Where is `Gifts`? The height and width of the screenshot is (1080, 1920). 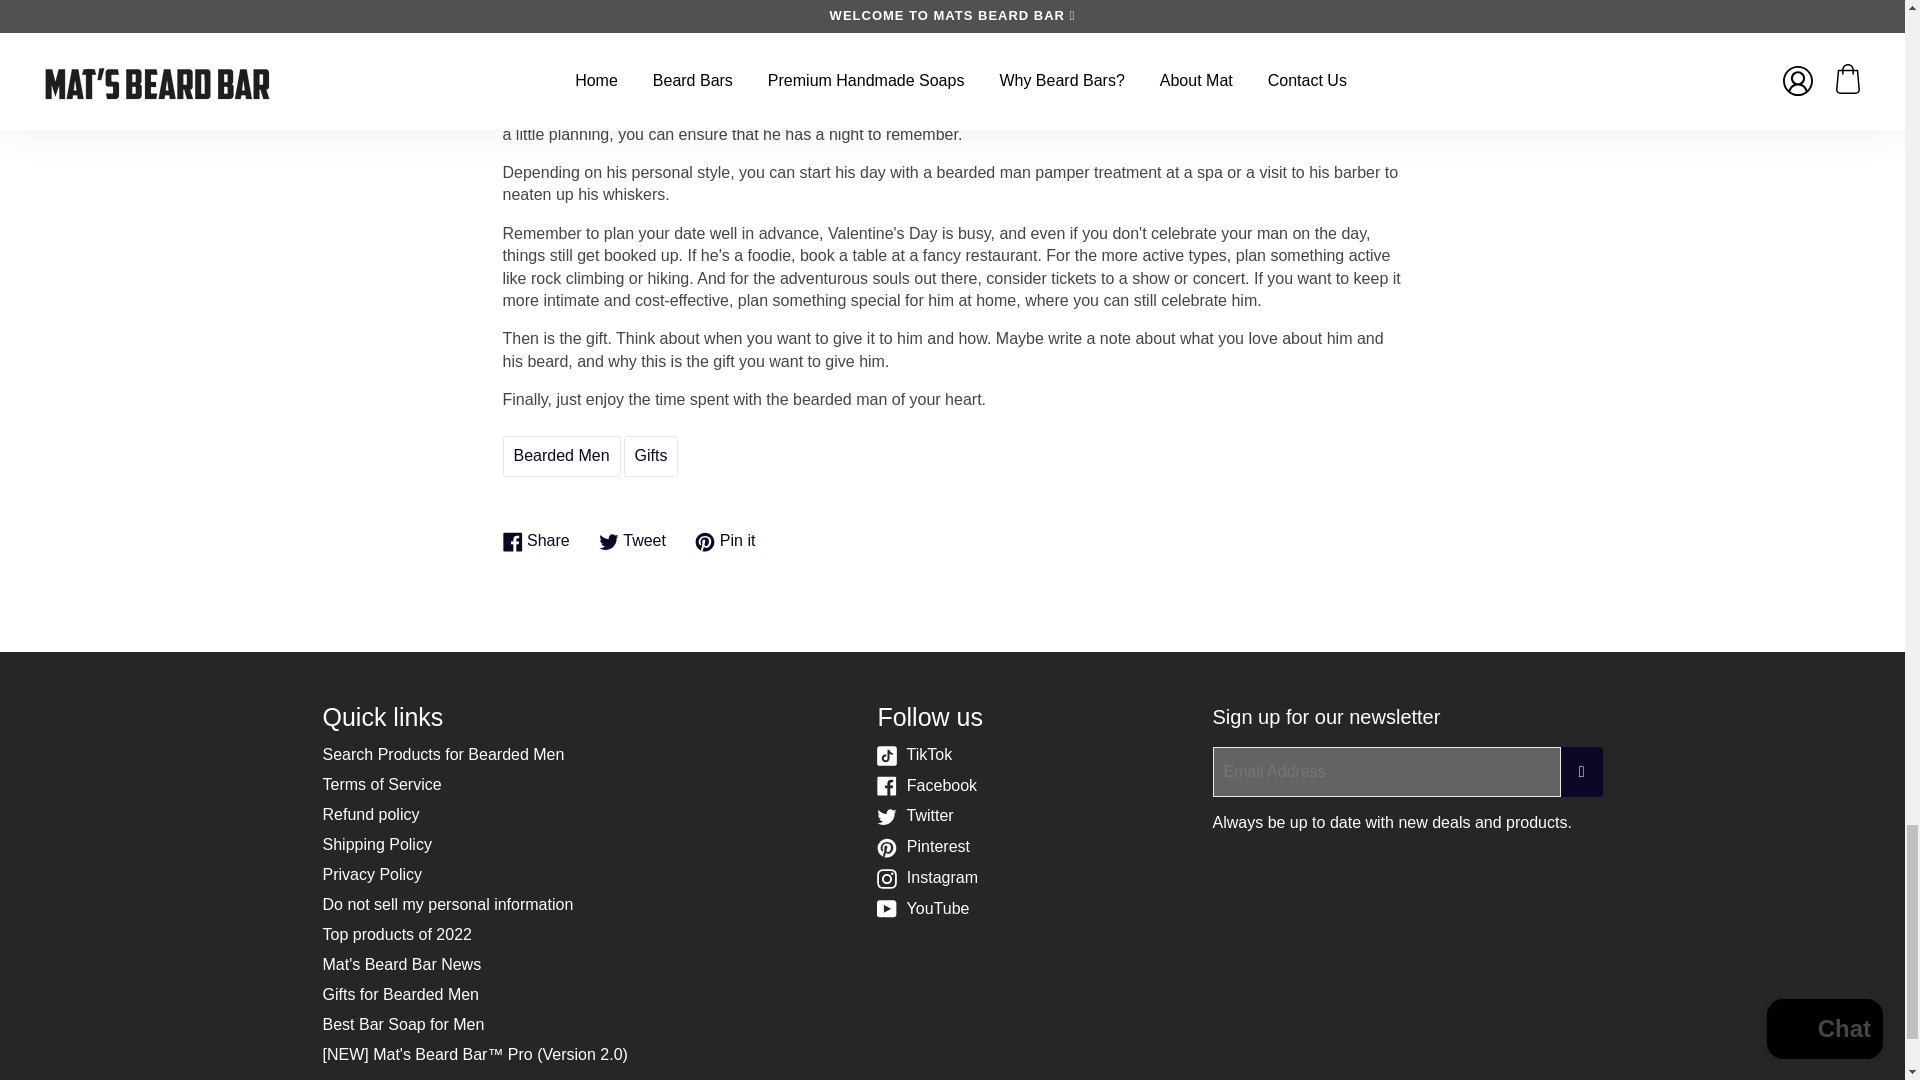 Gifts is located at coordinates (634, 540).